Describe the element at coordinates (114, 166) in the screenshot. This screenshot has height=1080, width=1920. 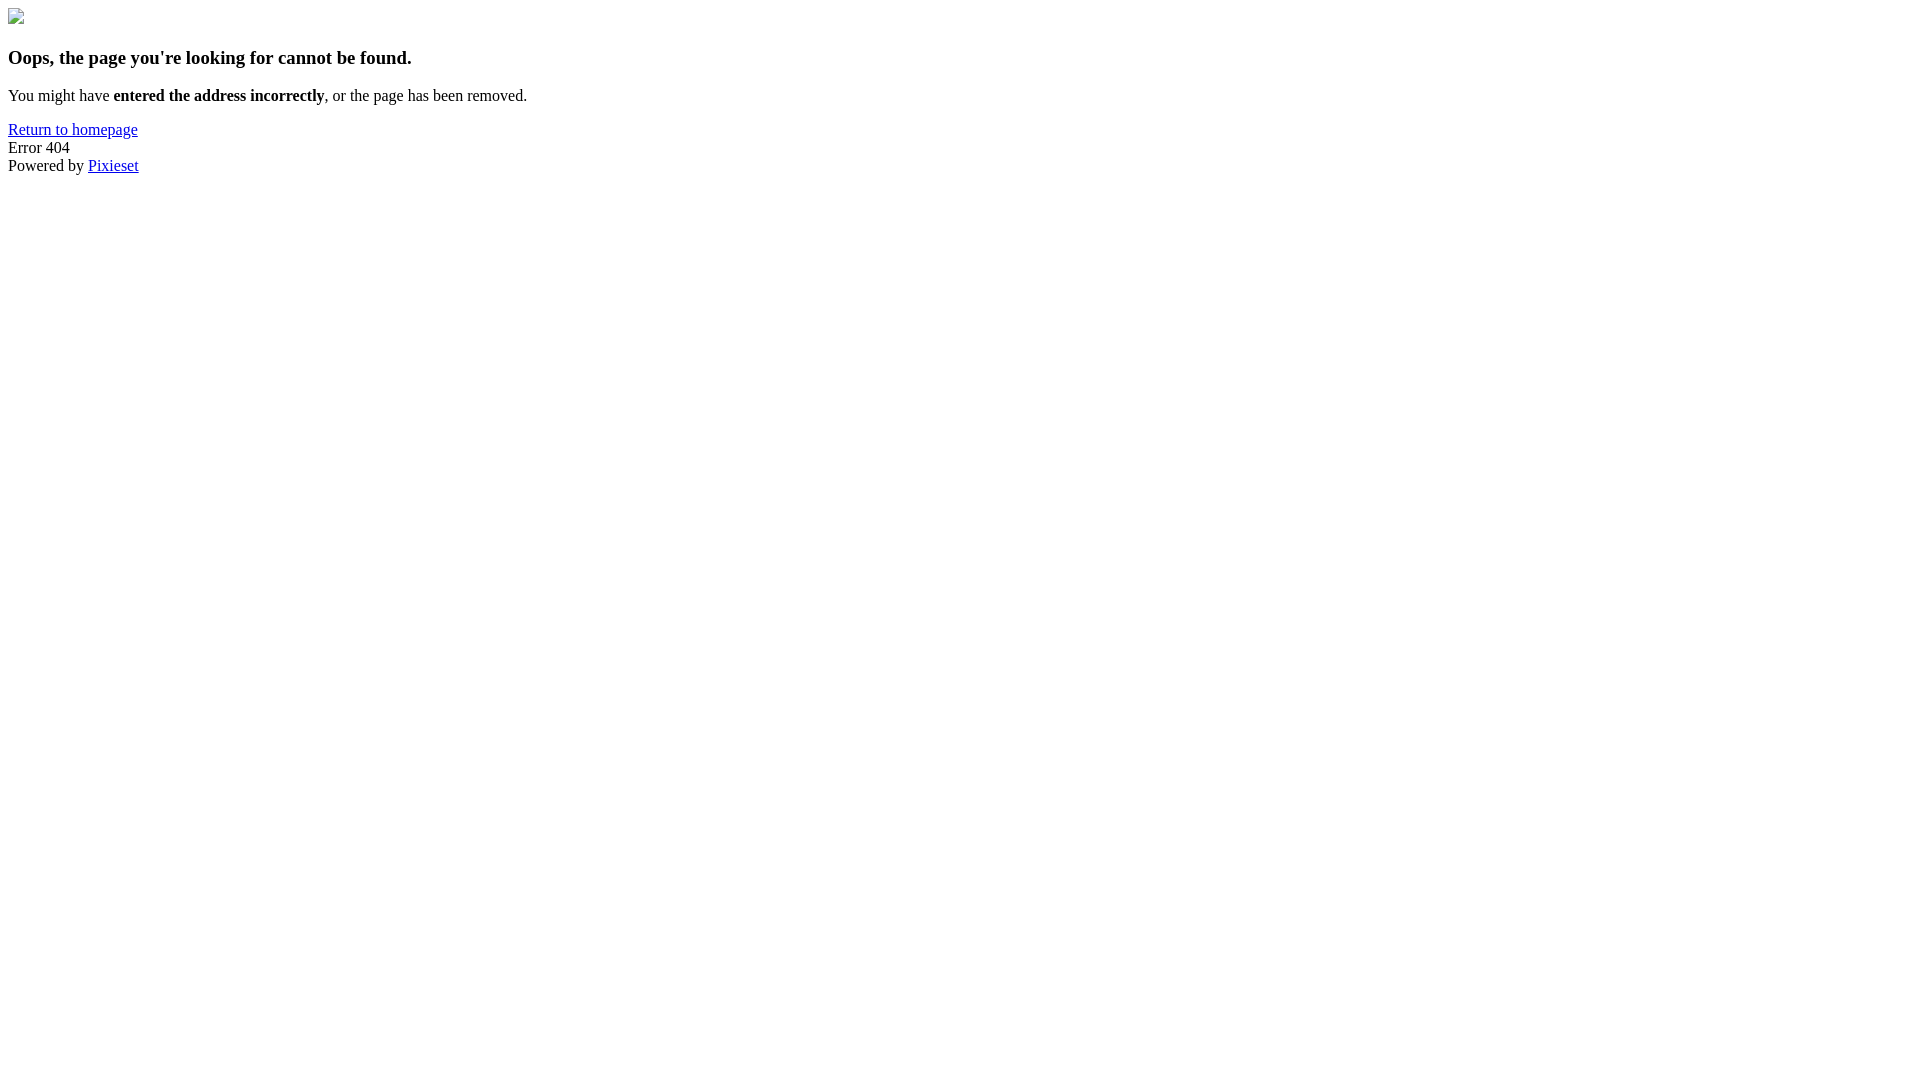
I see `Pixieset` at that location.